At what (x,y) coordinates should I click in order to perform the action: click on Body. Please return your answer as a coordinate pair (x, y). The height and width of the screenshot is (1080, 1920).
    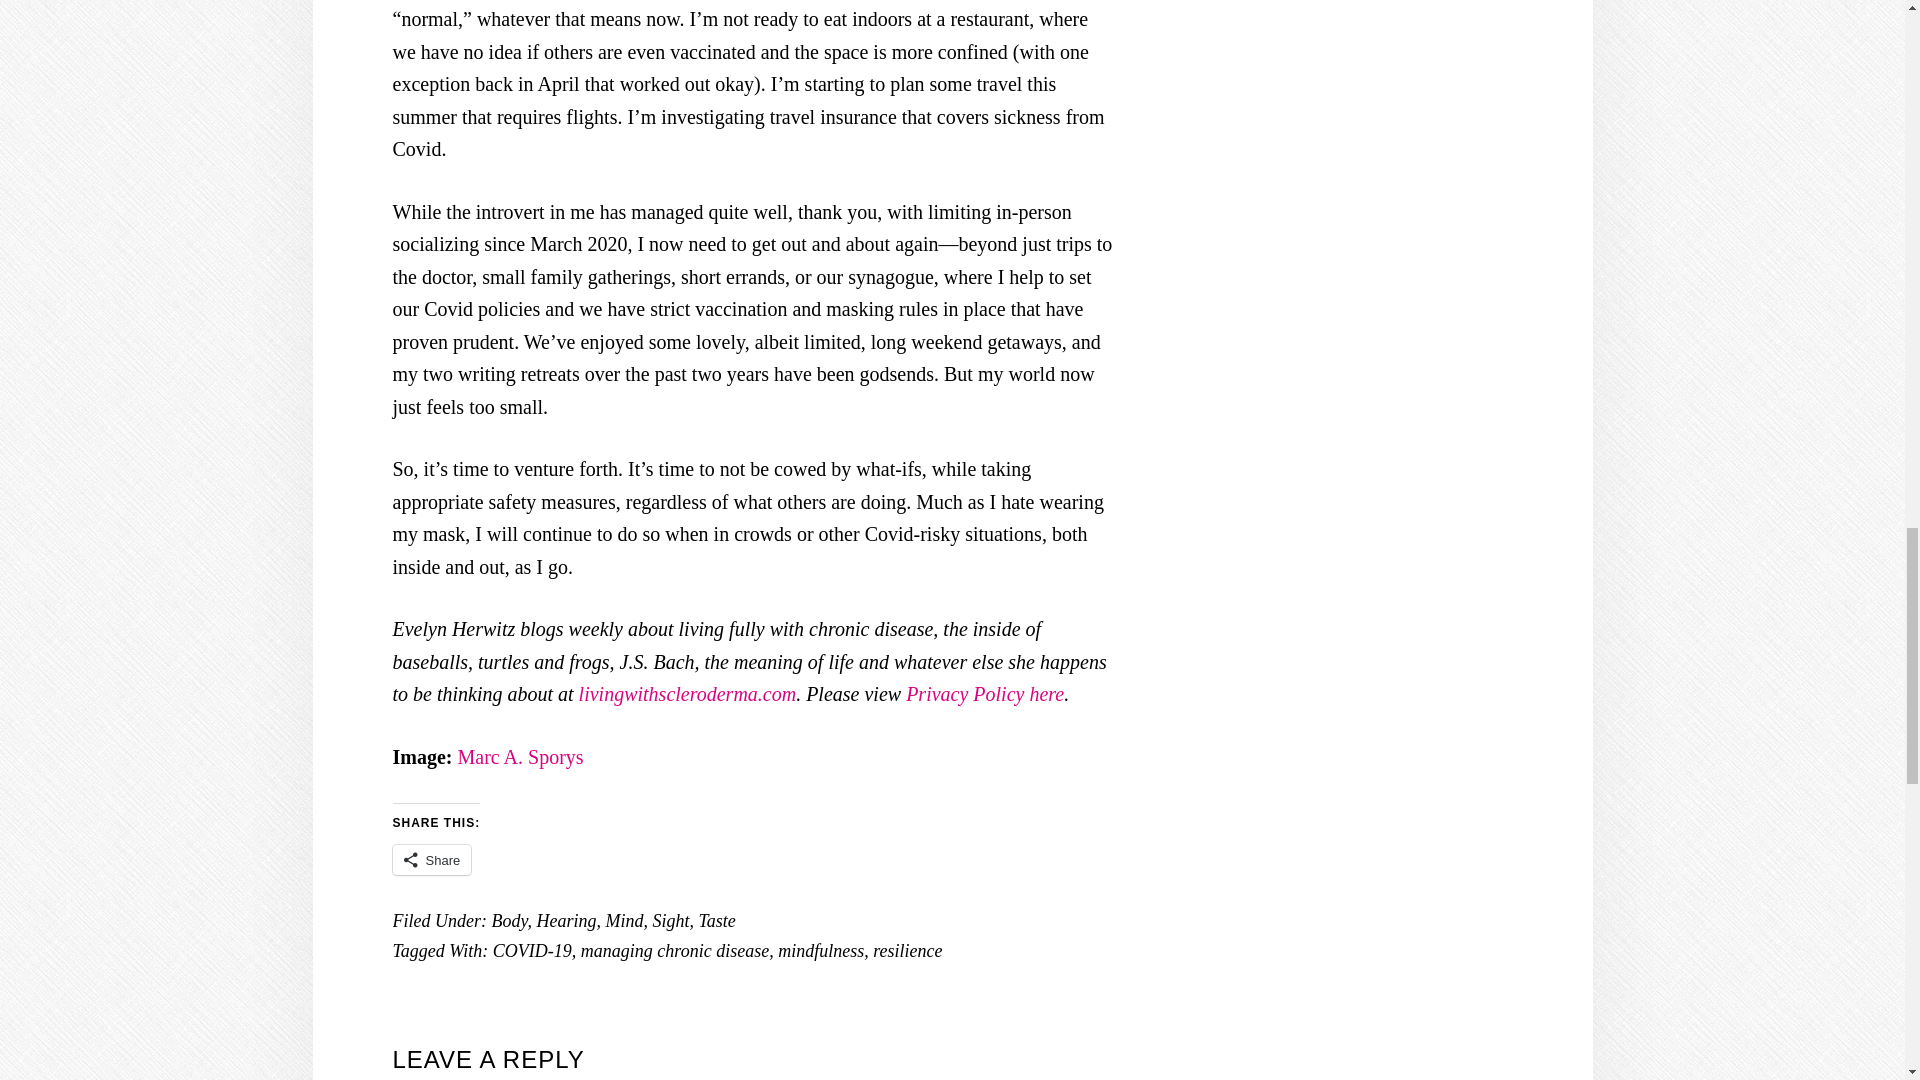
    Looking at the image, I should click on (508, 920).